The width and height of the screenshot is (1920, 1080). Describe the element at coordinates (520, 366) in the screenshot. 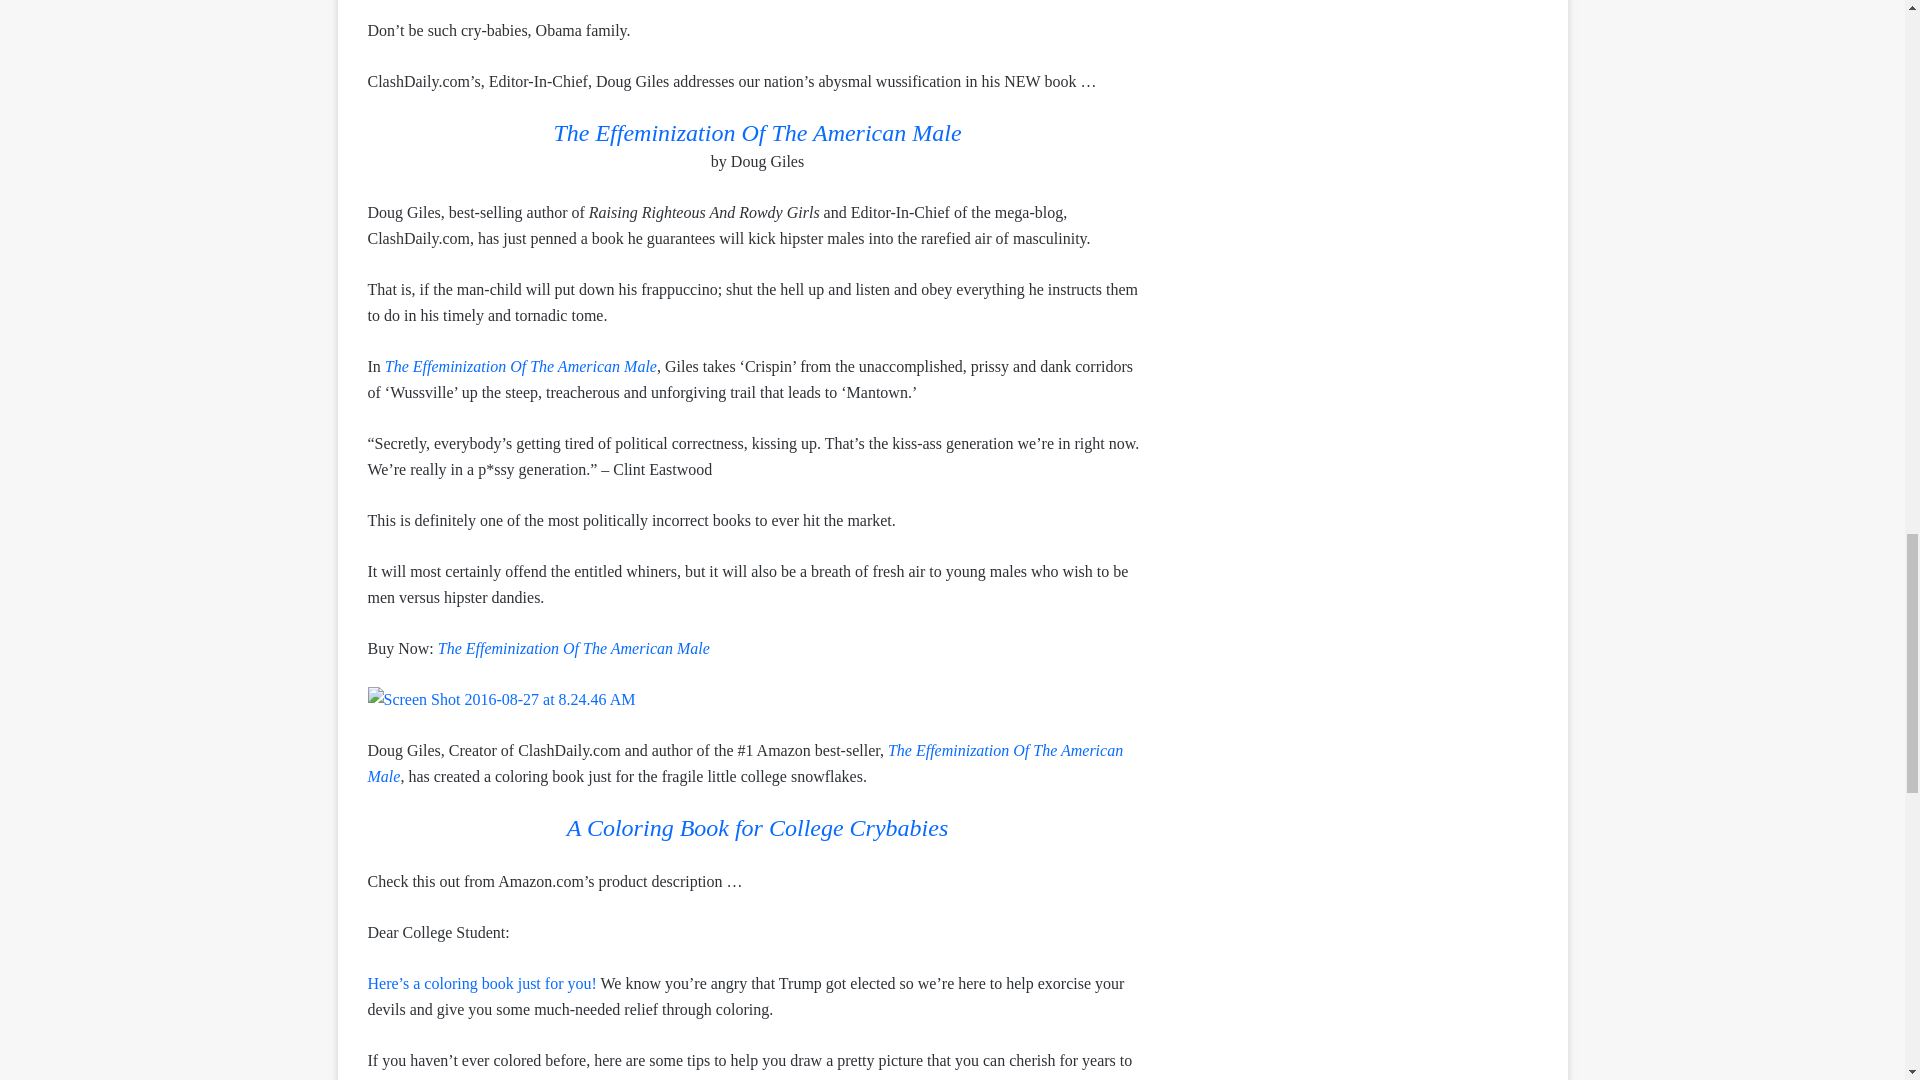

I see `The Effeminization Of The American Male` at that location.